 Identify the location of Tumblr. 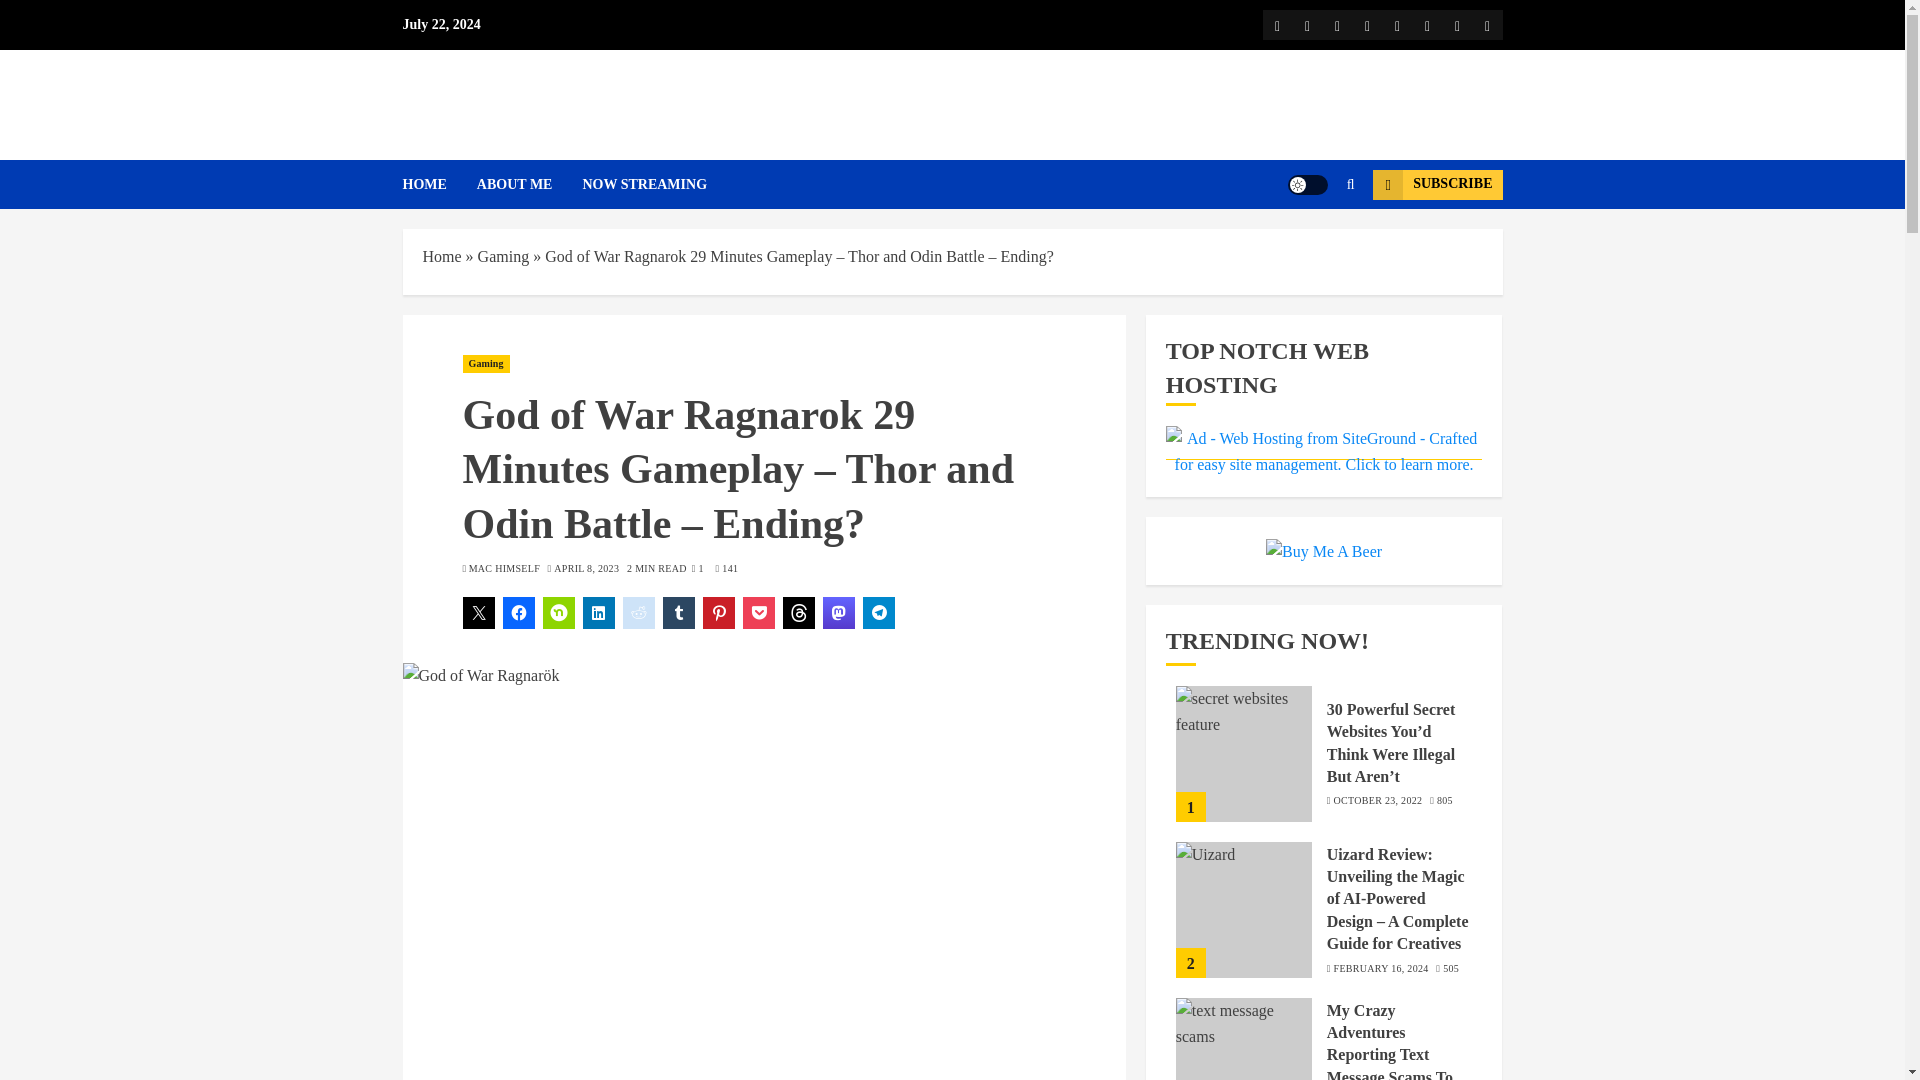
(1426, 24).